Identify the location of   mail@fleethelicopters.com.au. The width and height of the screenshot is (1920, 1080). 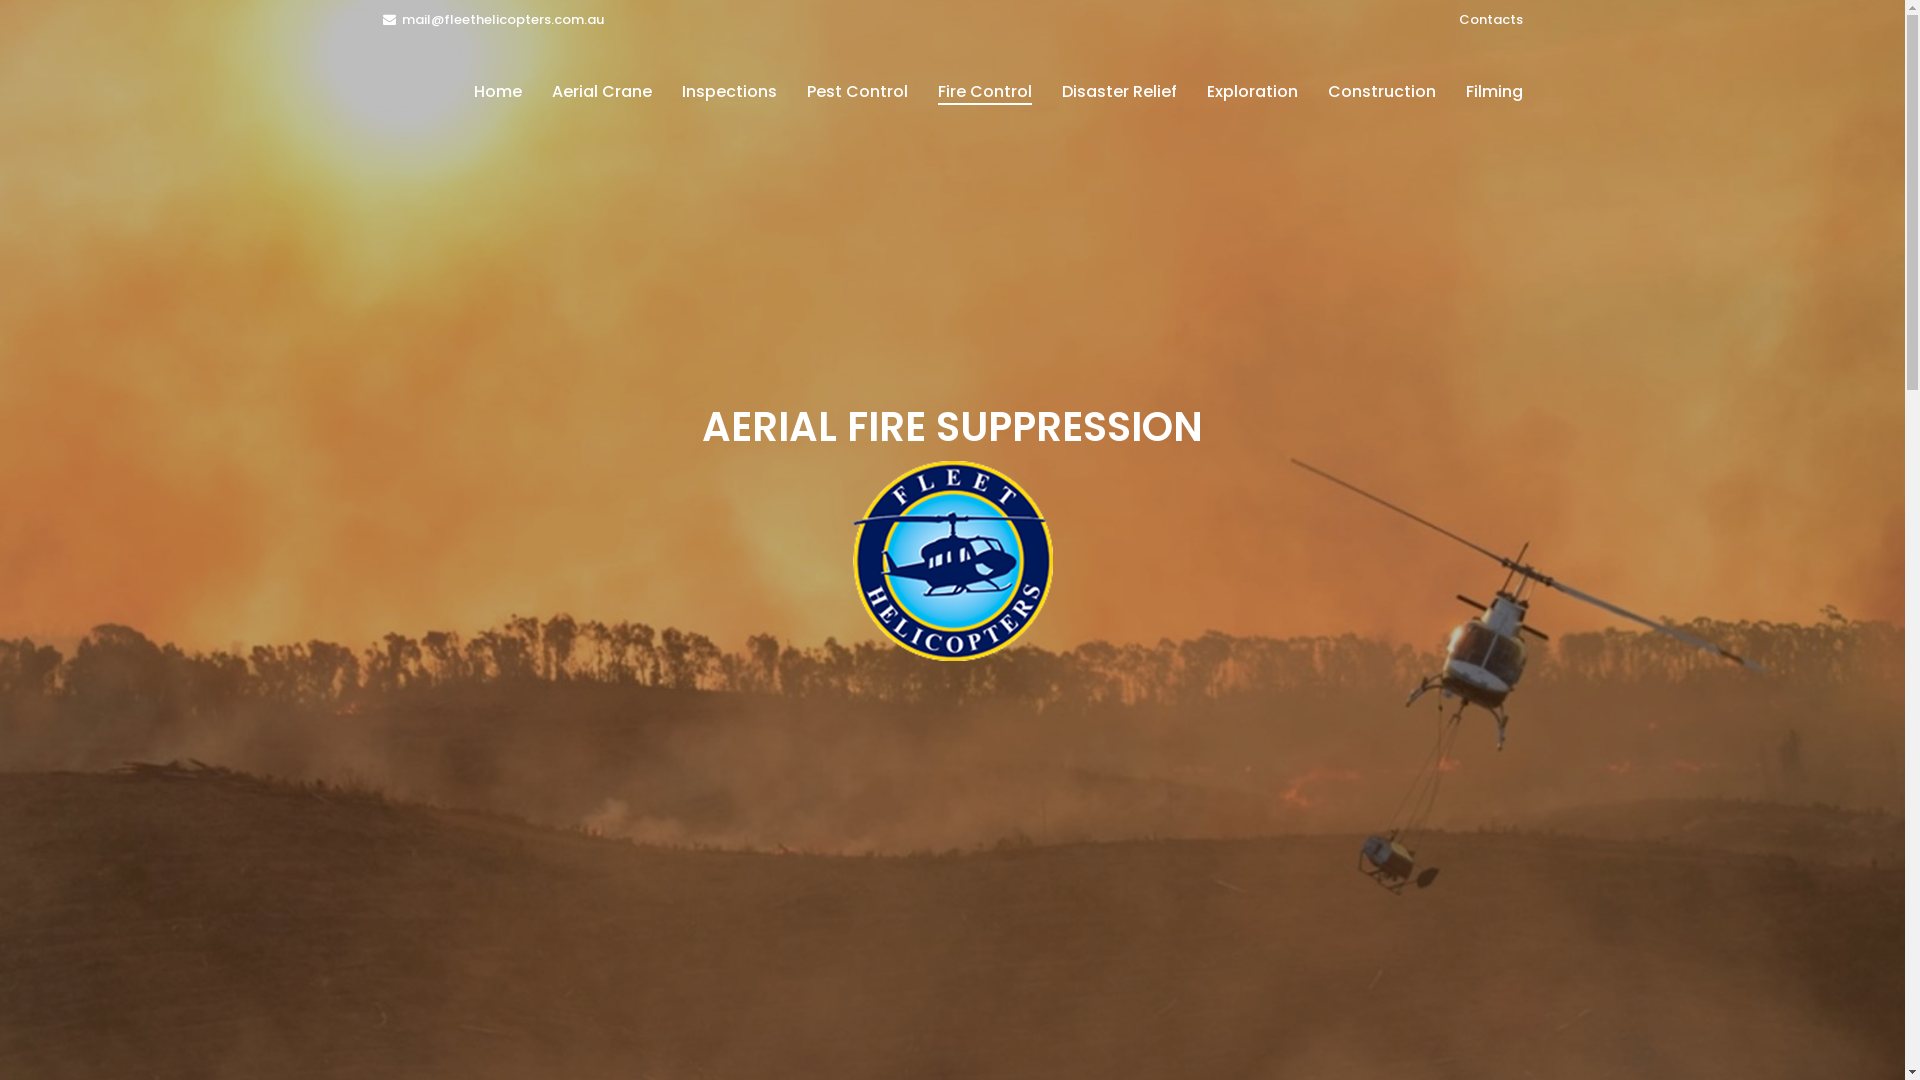
(492, 20).